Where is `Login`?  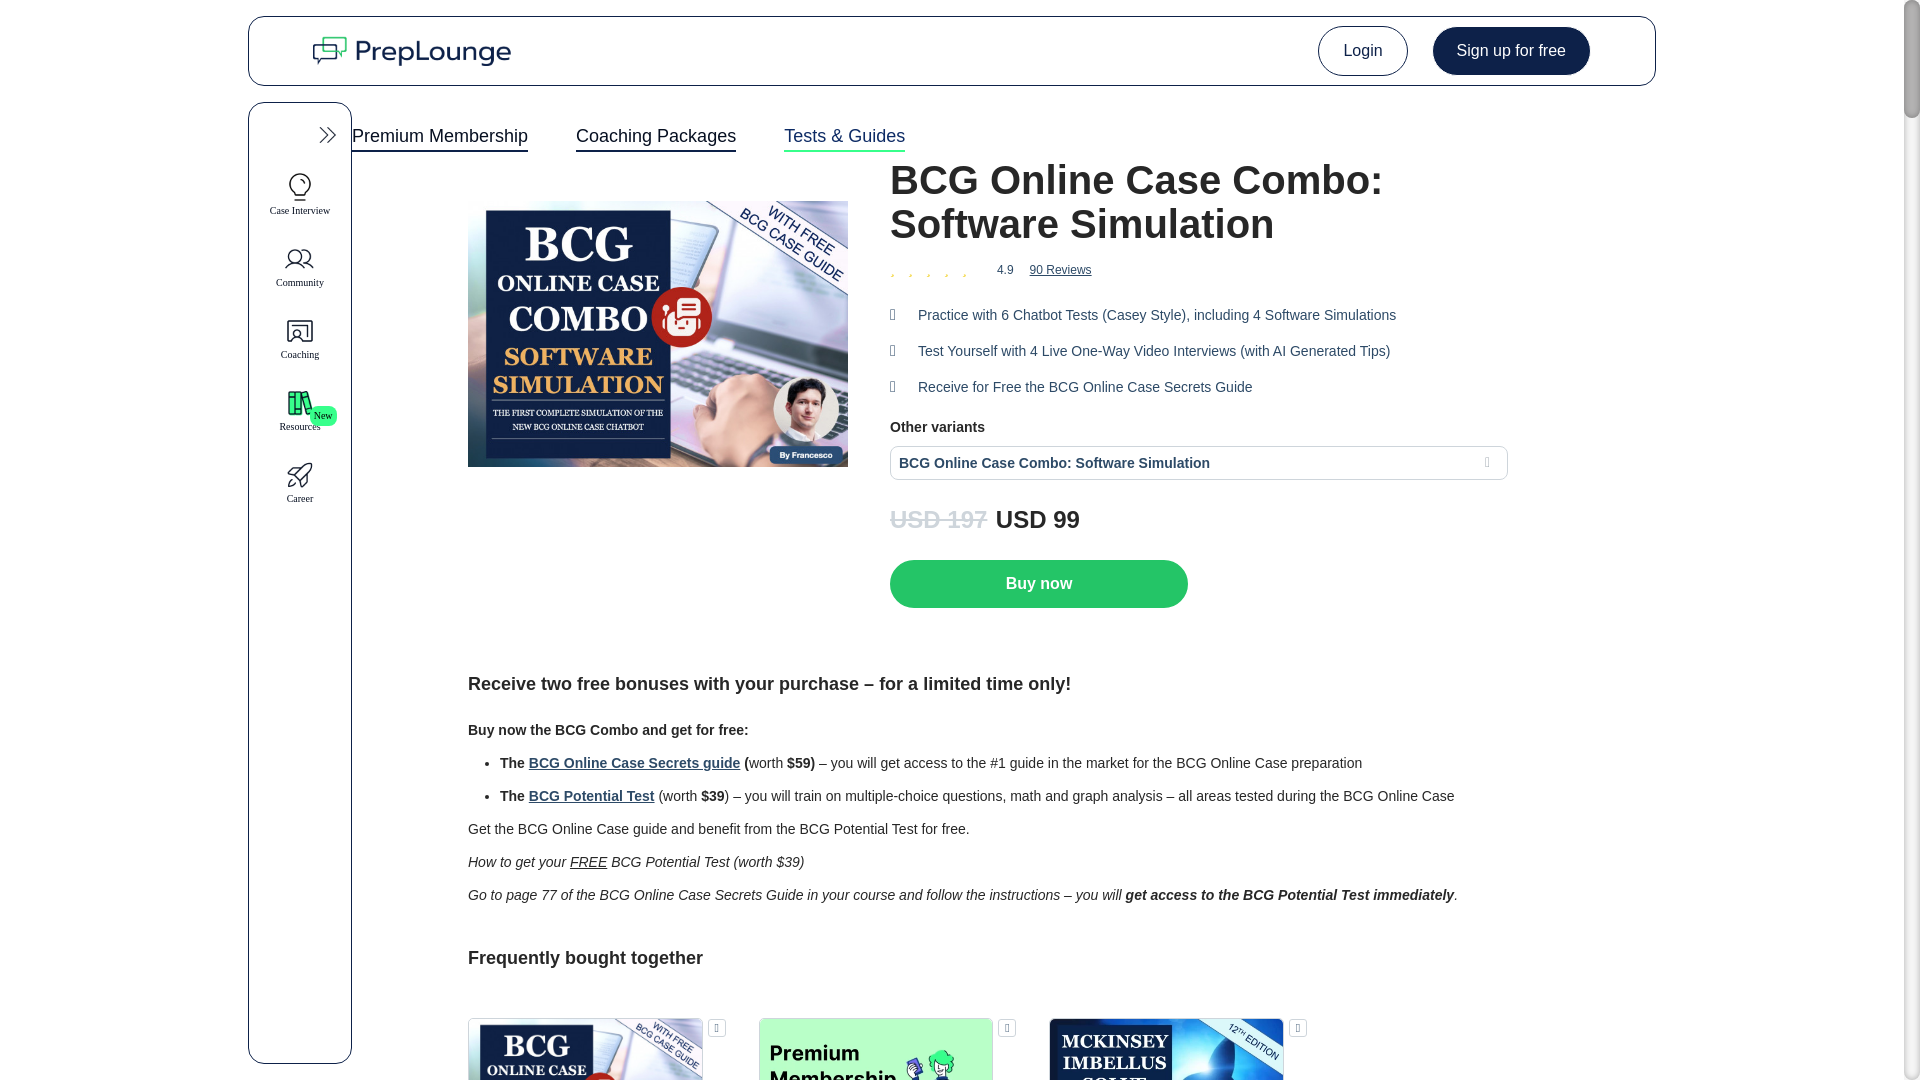
Login is located at coordinates (1362, 50).